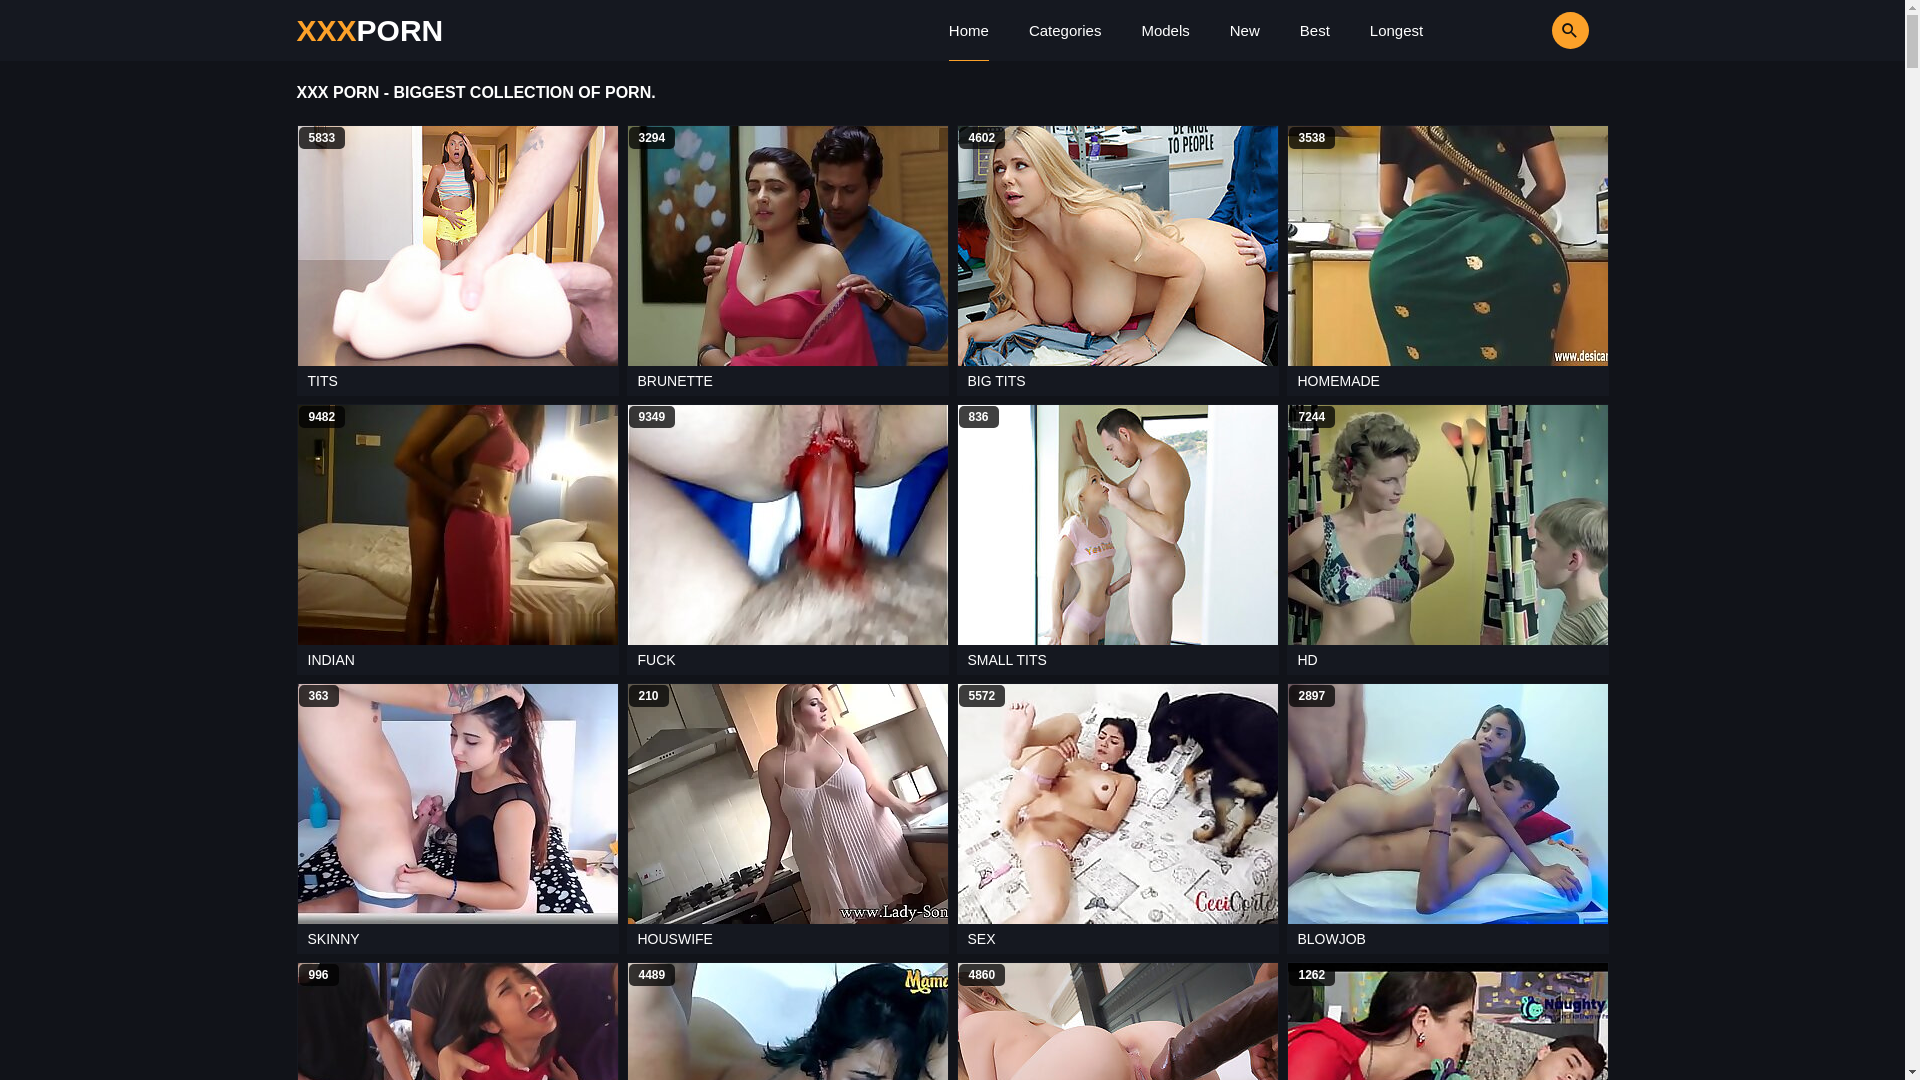 Image resolution: width=1920 pixels, height=1080 pixels. I want to click on Longest, so click(1396, 30).